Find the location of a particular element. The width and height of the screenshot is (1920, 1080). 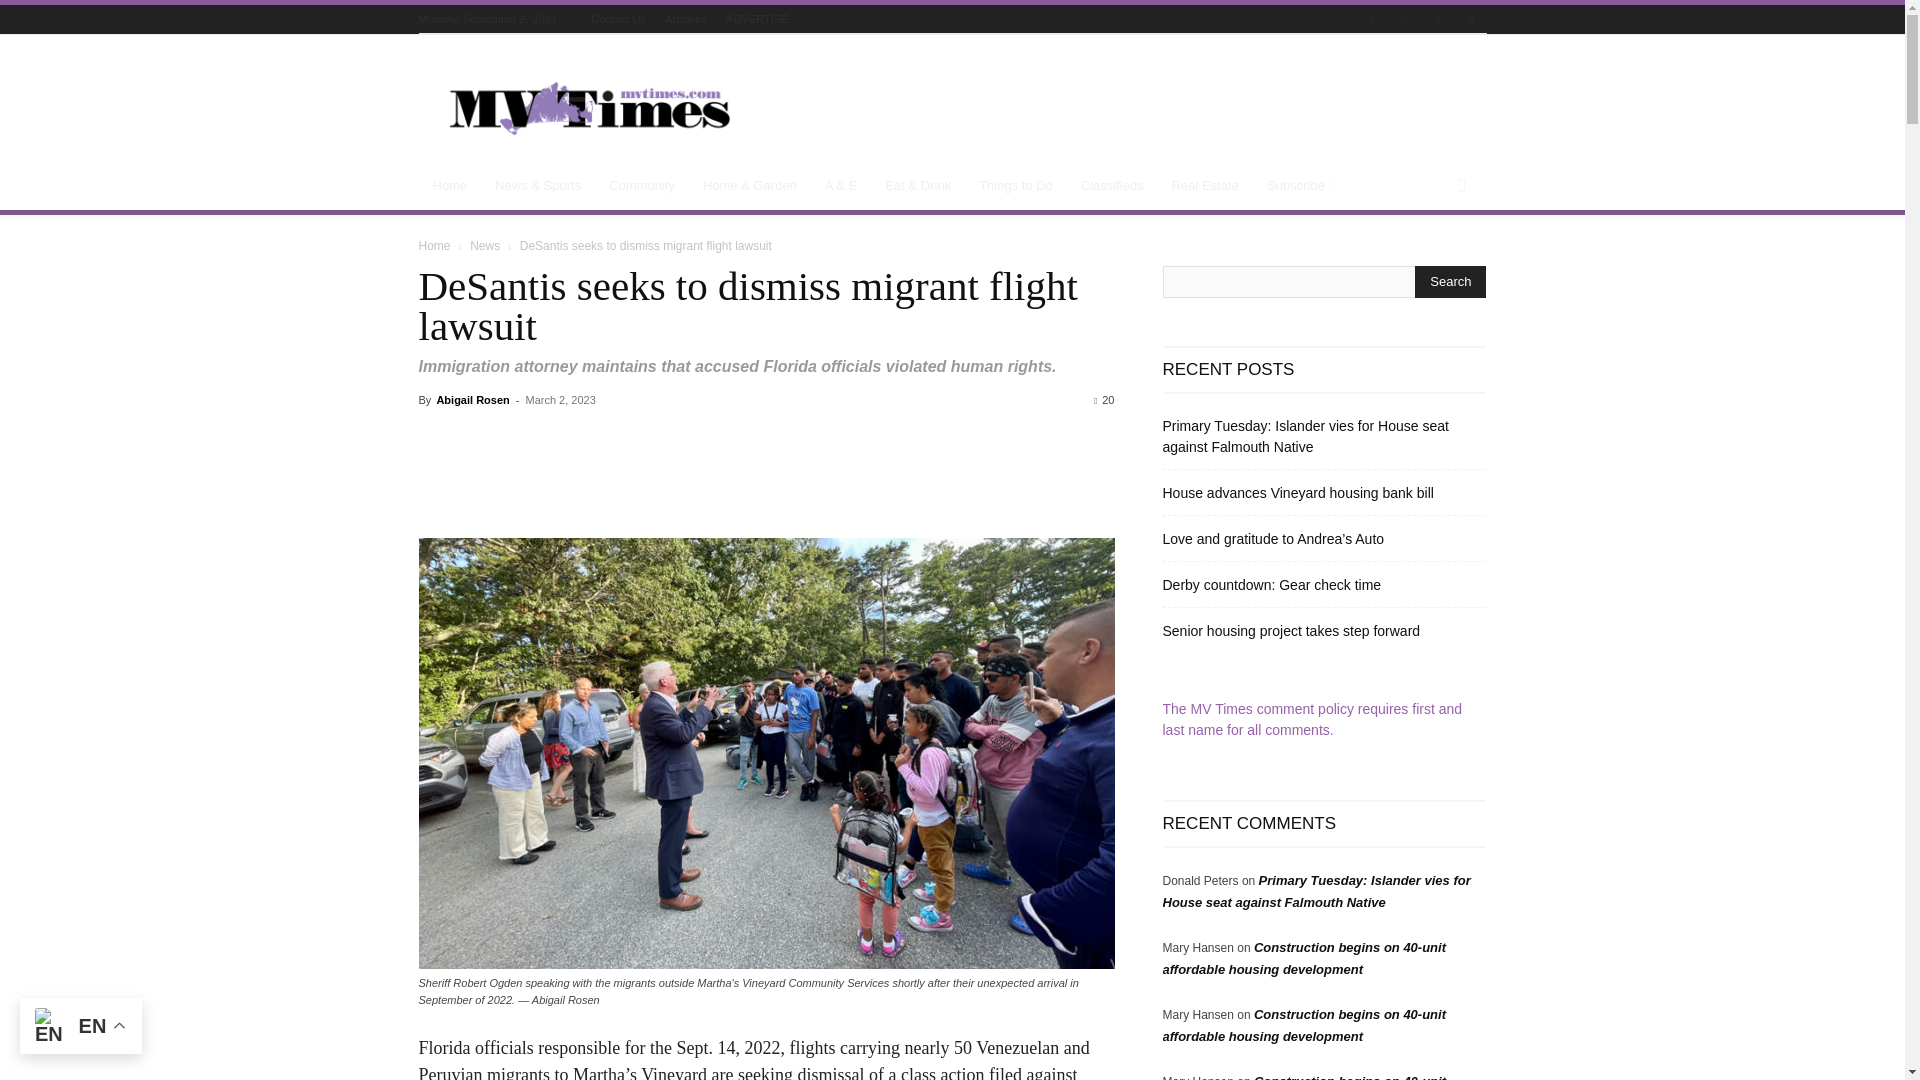

Archives is located at coordinates (685, 18).